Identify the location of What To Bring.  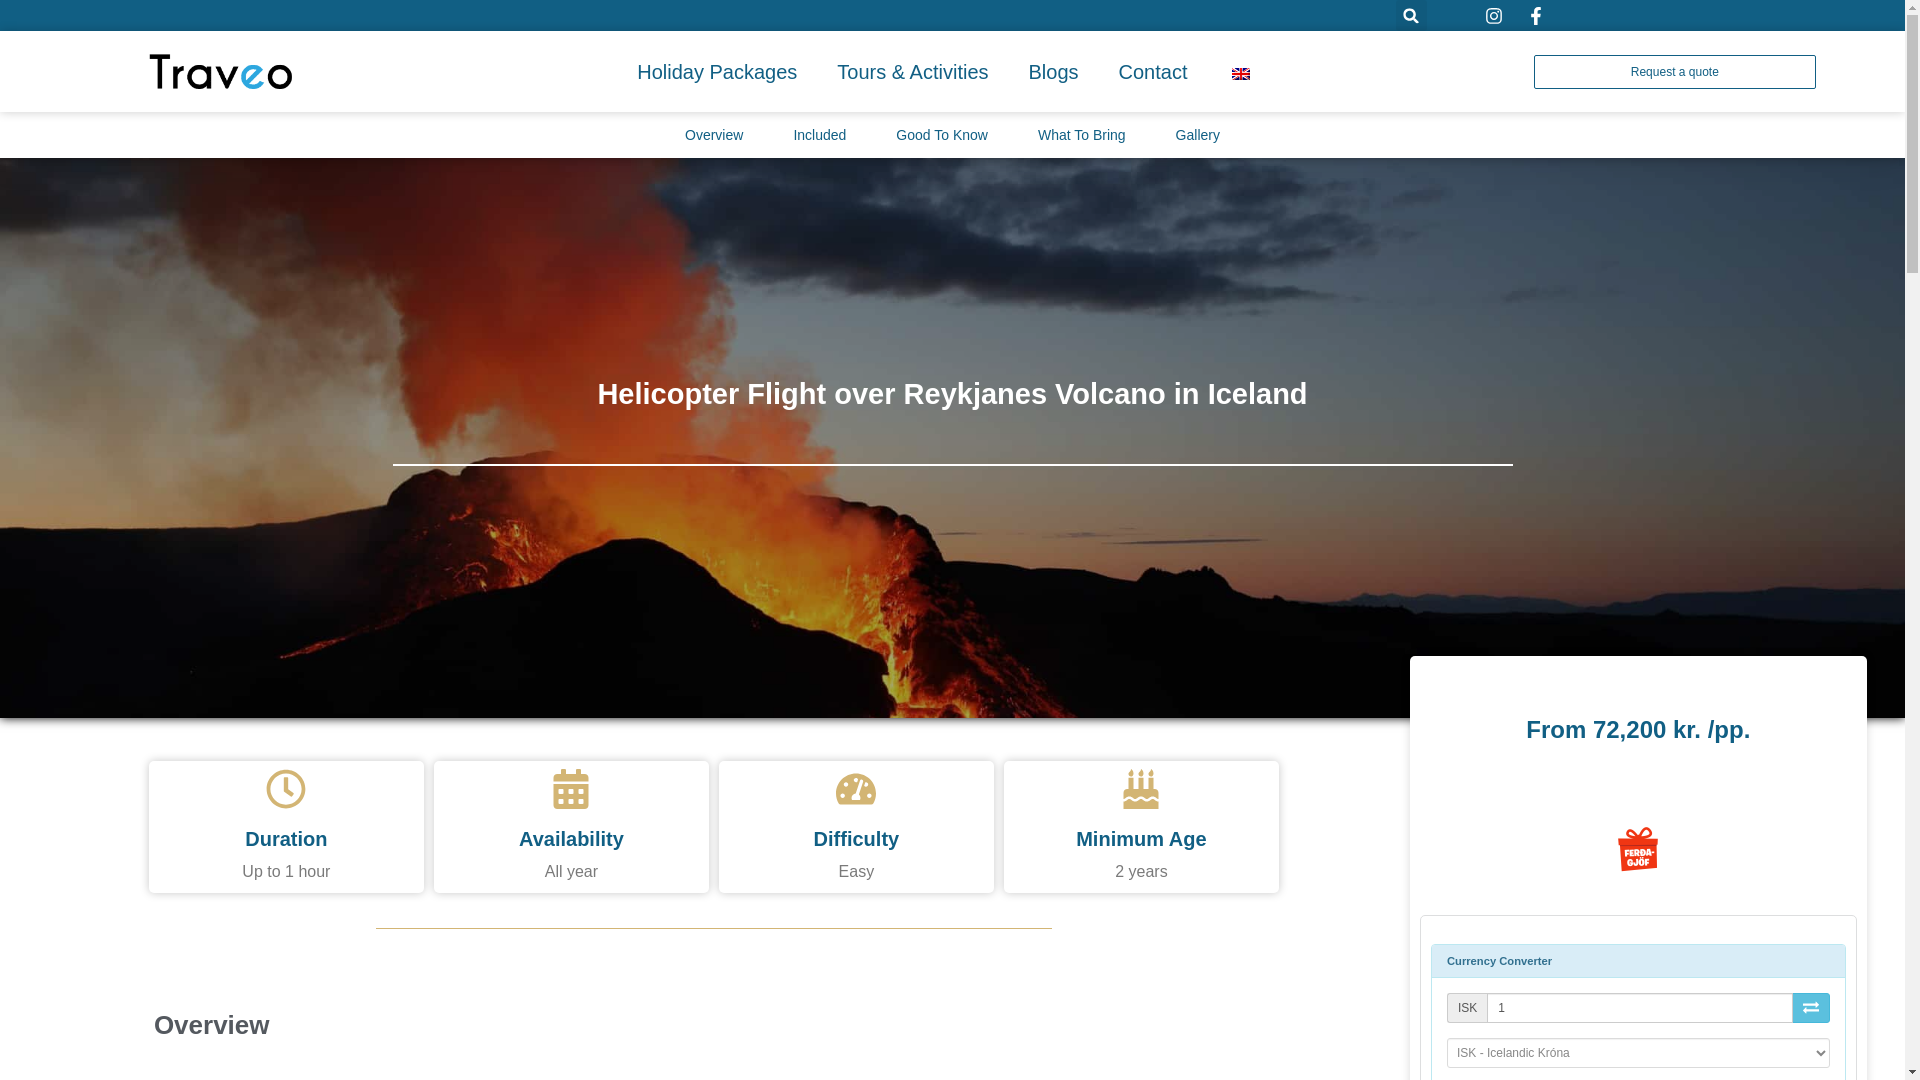
(1082, 134).